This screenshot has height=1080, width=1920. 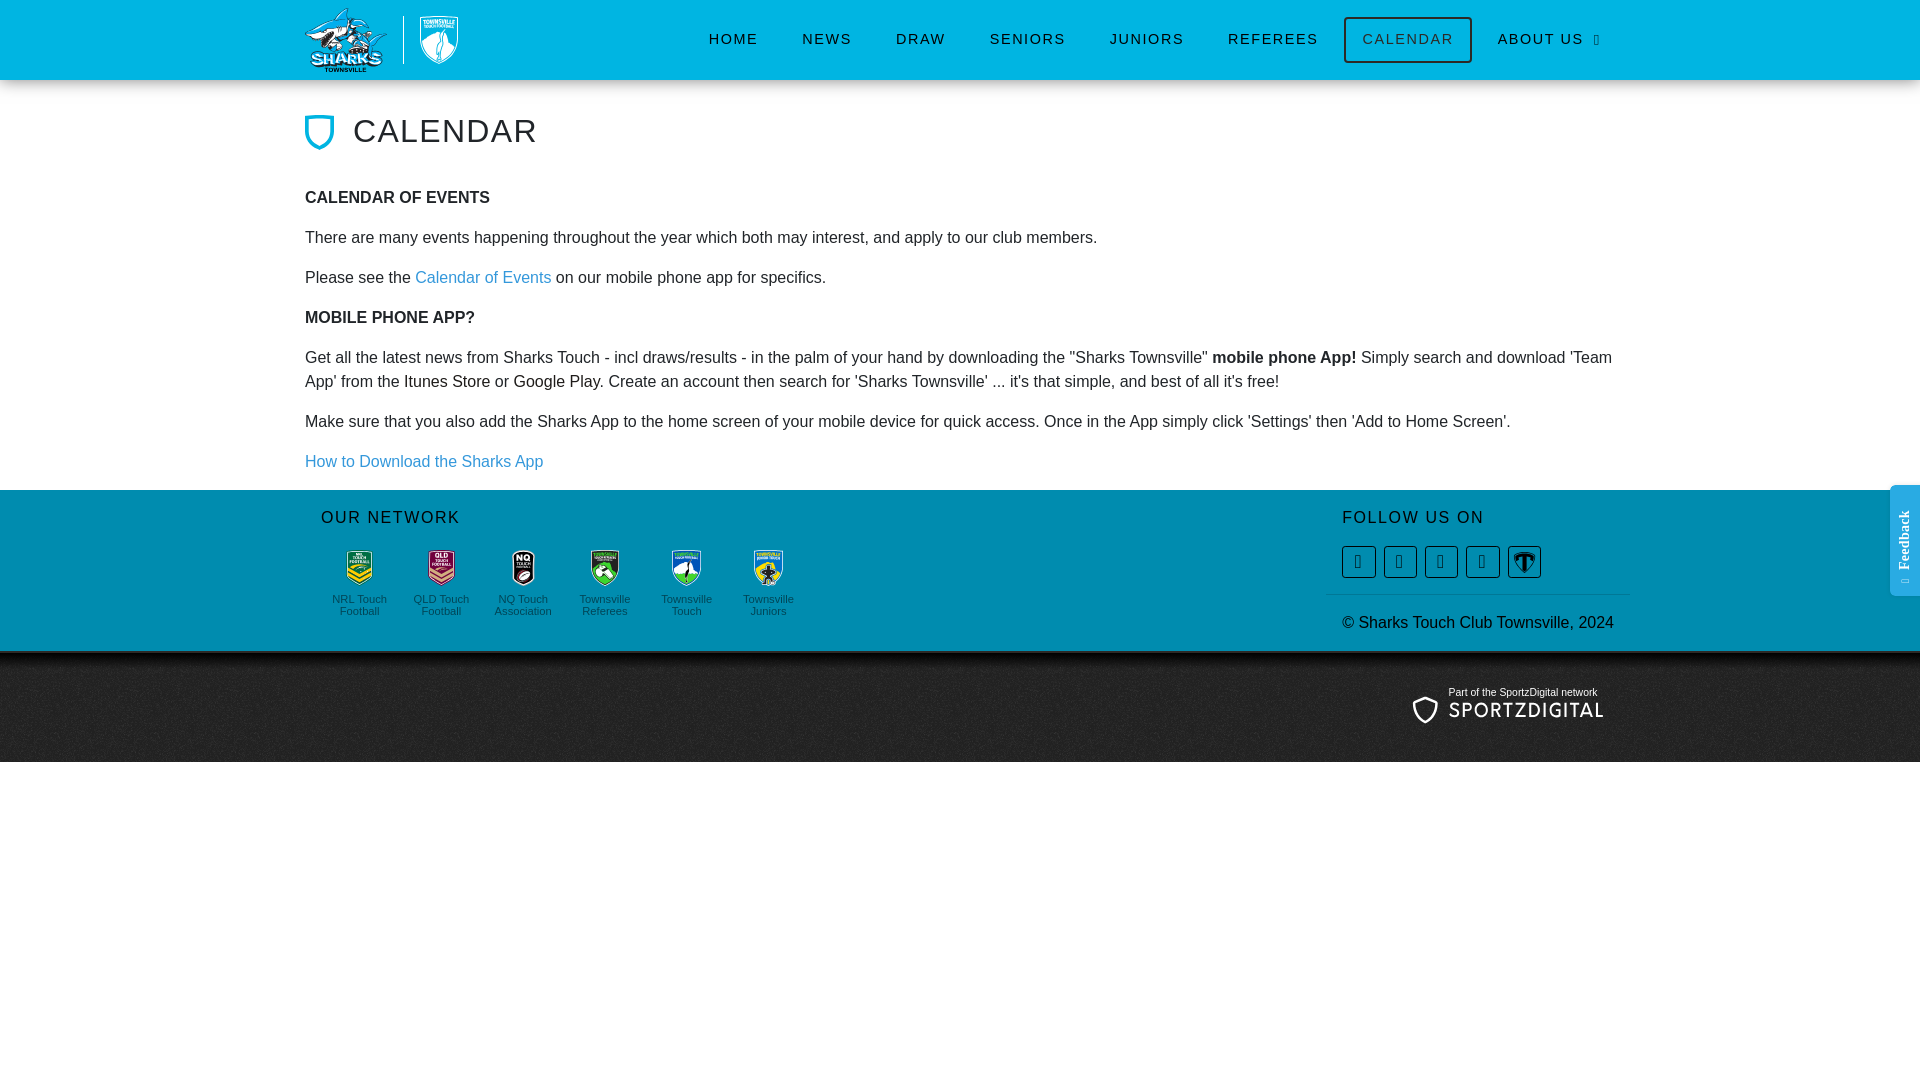 What do you see at coordinates (686, 582) in the screenshot?
I see `Townsville Touch` at bounding box center [686, 582].